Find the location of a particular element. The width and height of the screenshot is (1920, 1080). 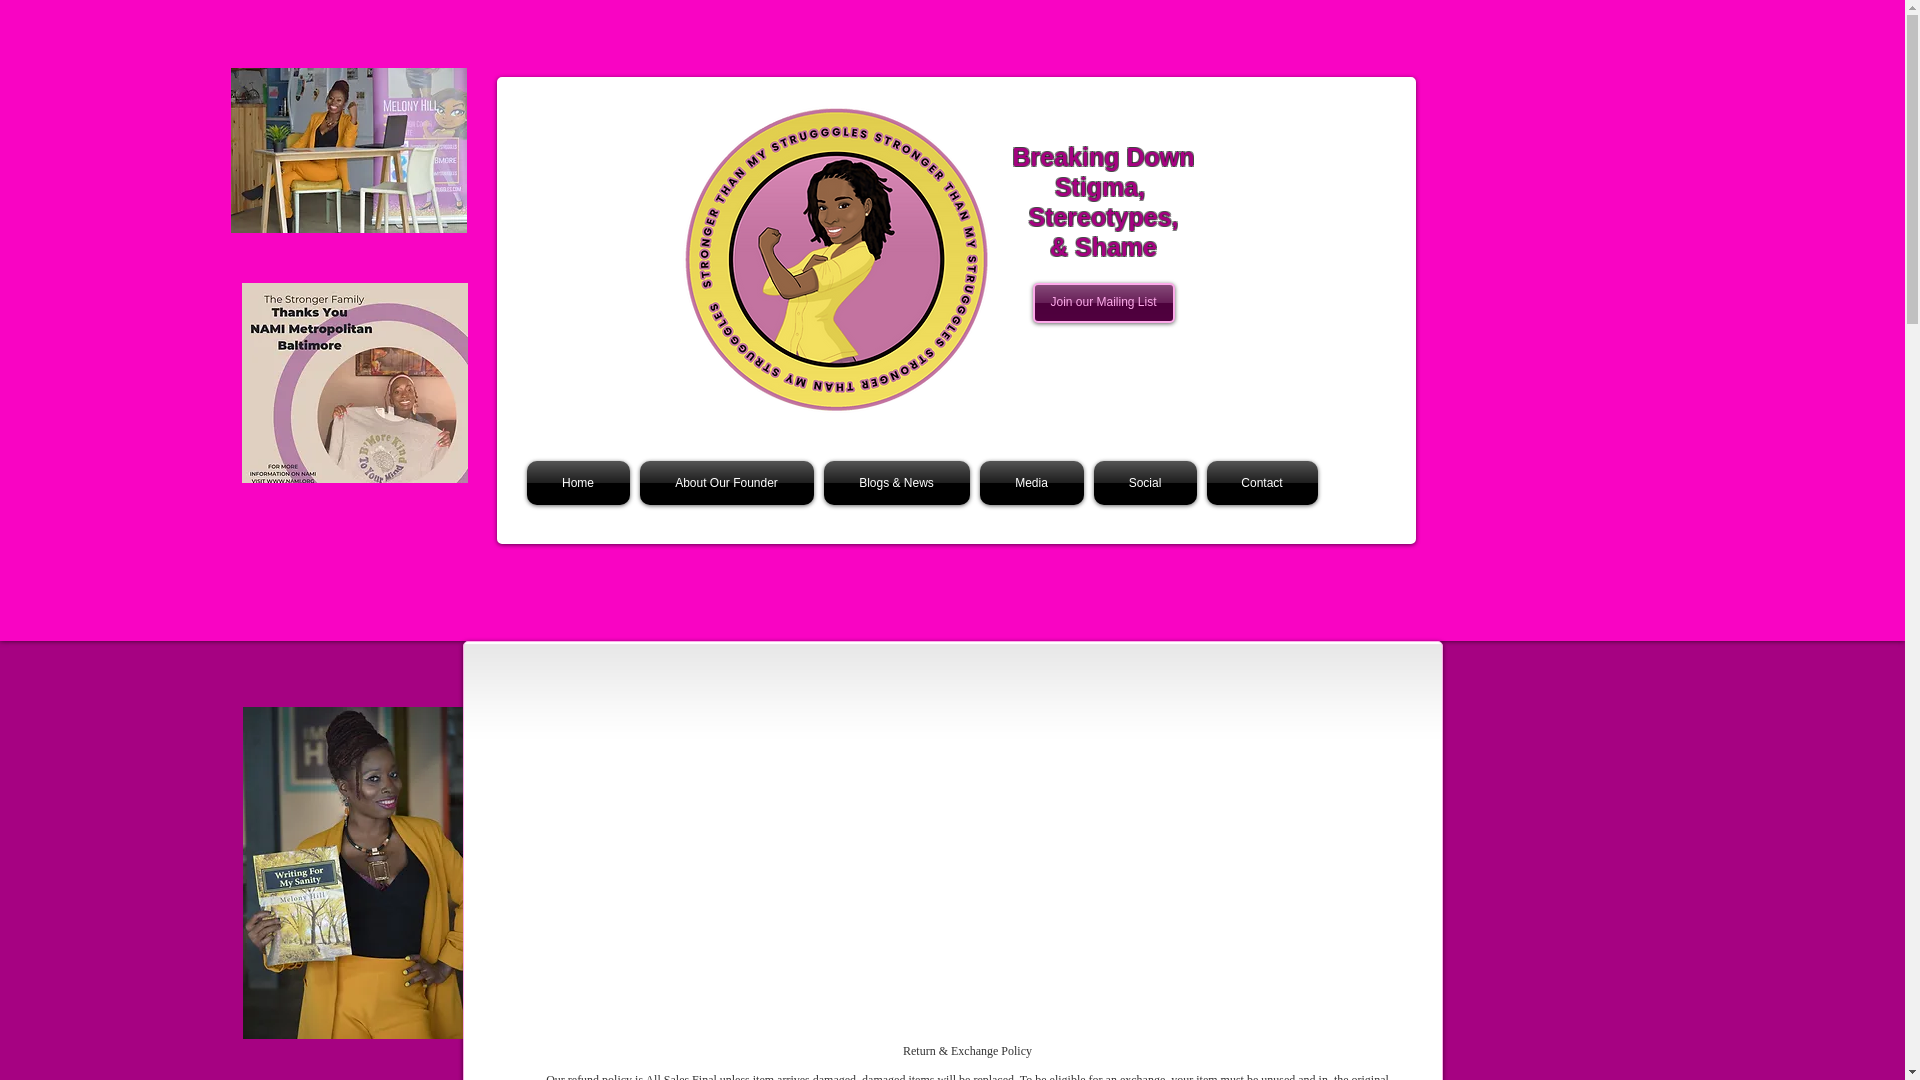

Contact is located at coordinates (1259, 483).